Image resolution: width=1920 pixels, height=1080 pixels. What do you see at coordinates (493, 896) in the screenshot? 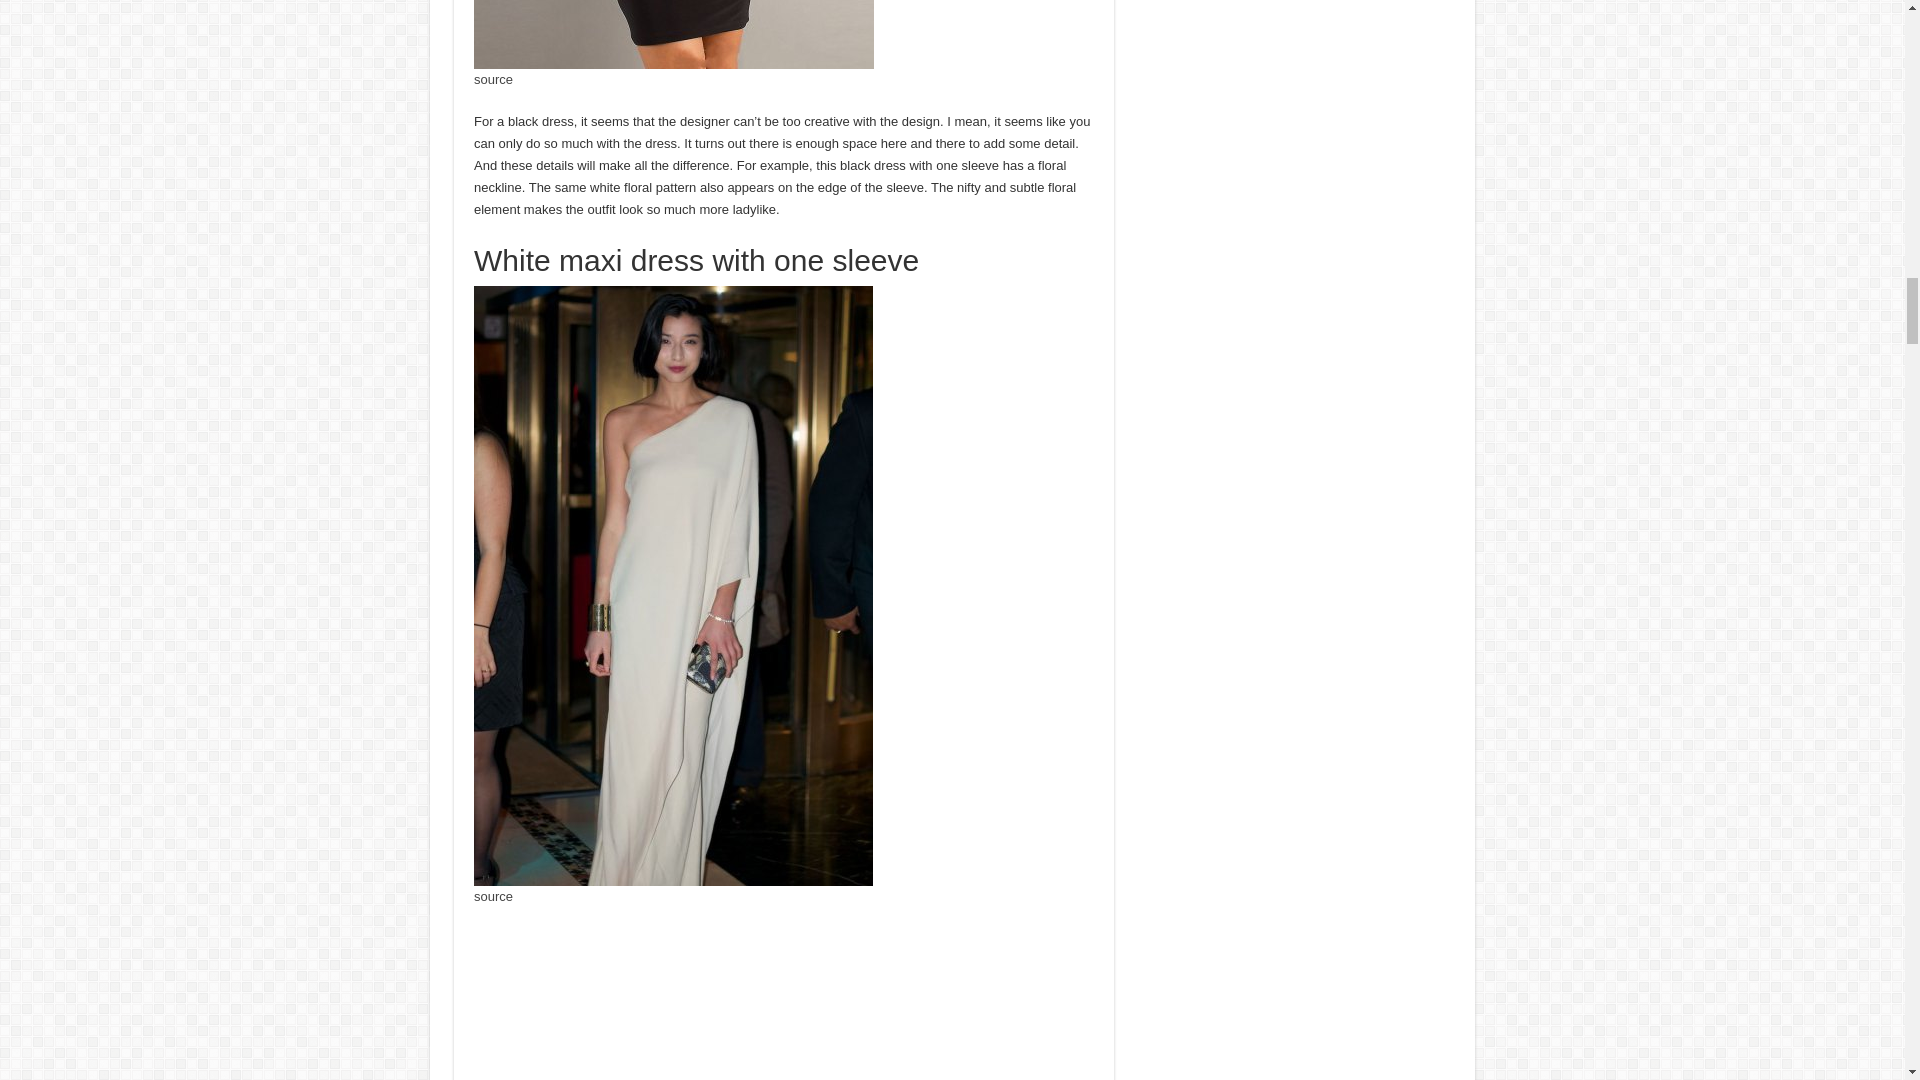
I see `source` at bounding box center [493, 896].